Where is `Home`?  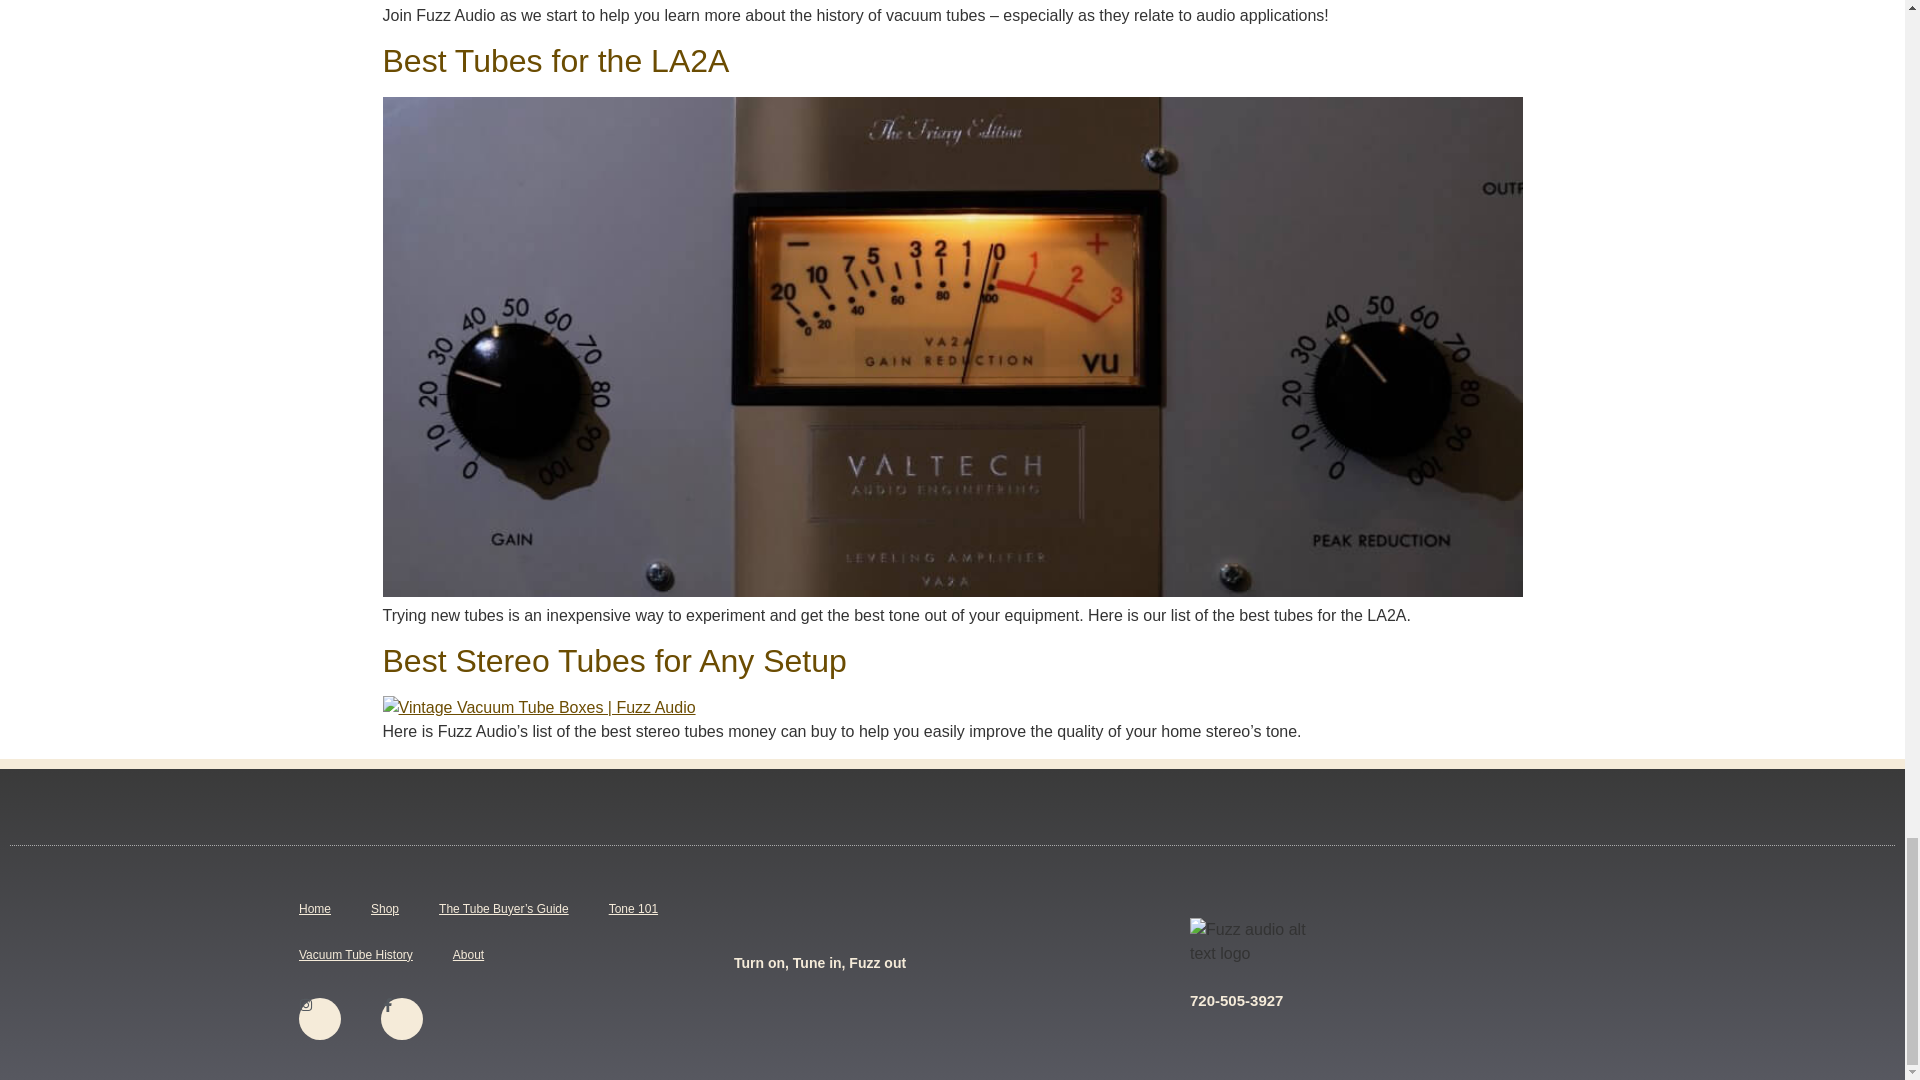 Home is located at coordinates (314, 908).